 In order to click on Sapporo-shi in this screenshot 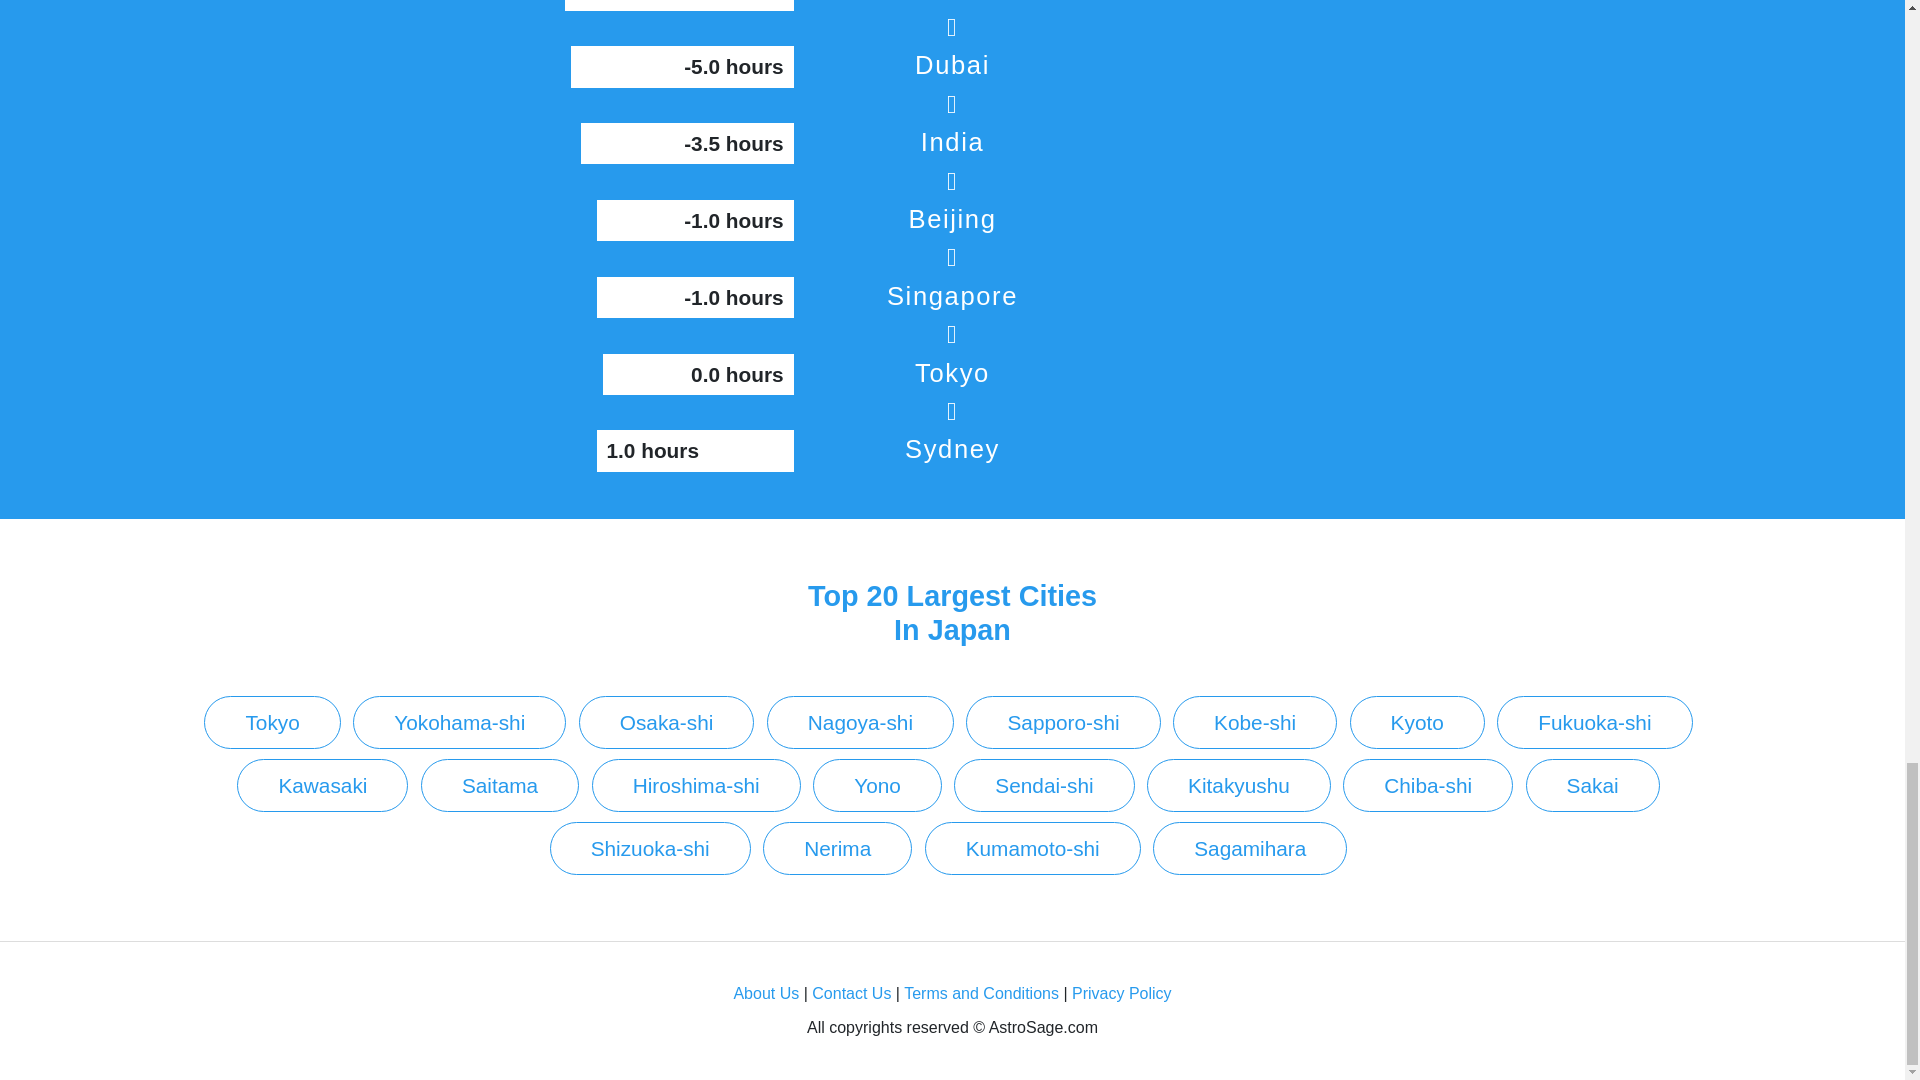, I will do `click(1062, 722)`.